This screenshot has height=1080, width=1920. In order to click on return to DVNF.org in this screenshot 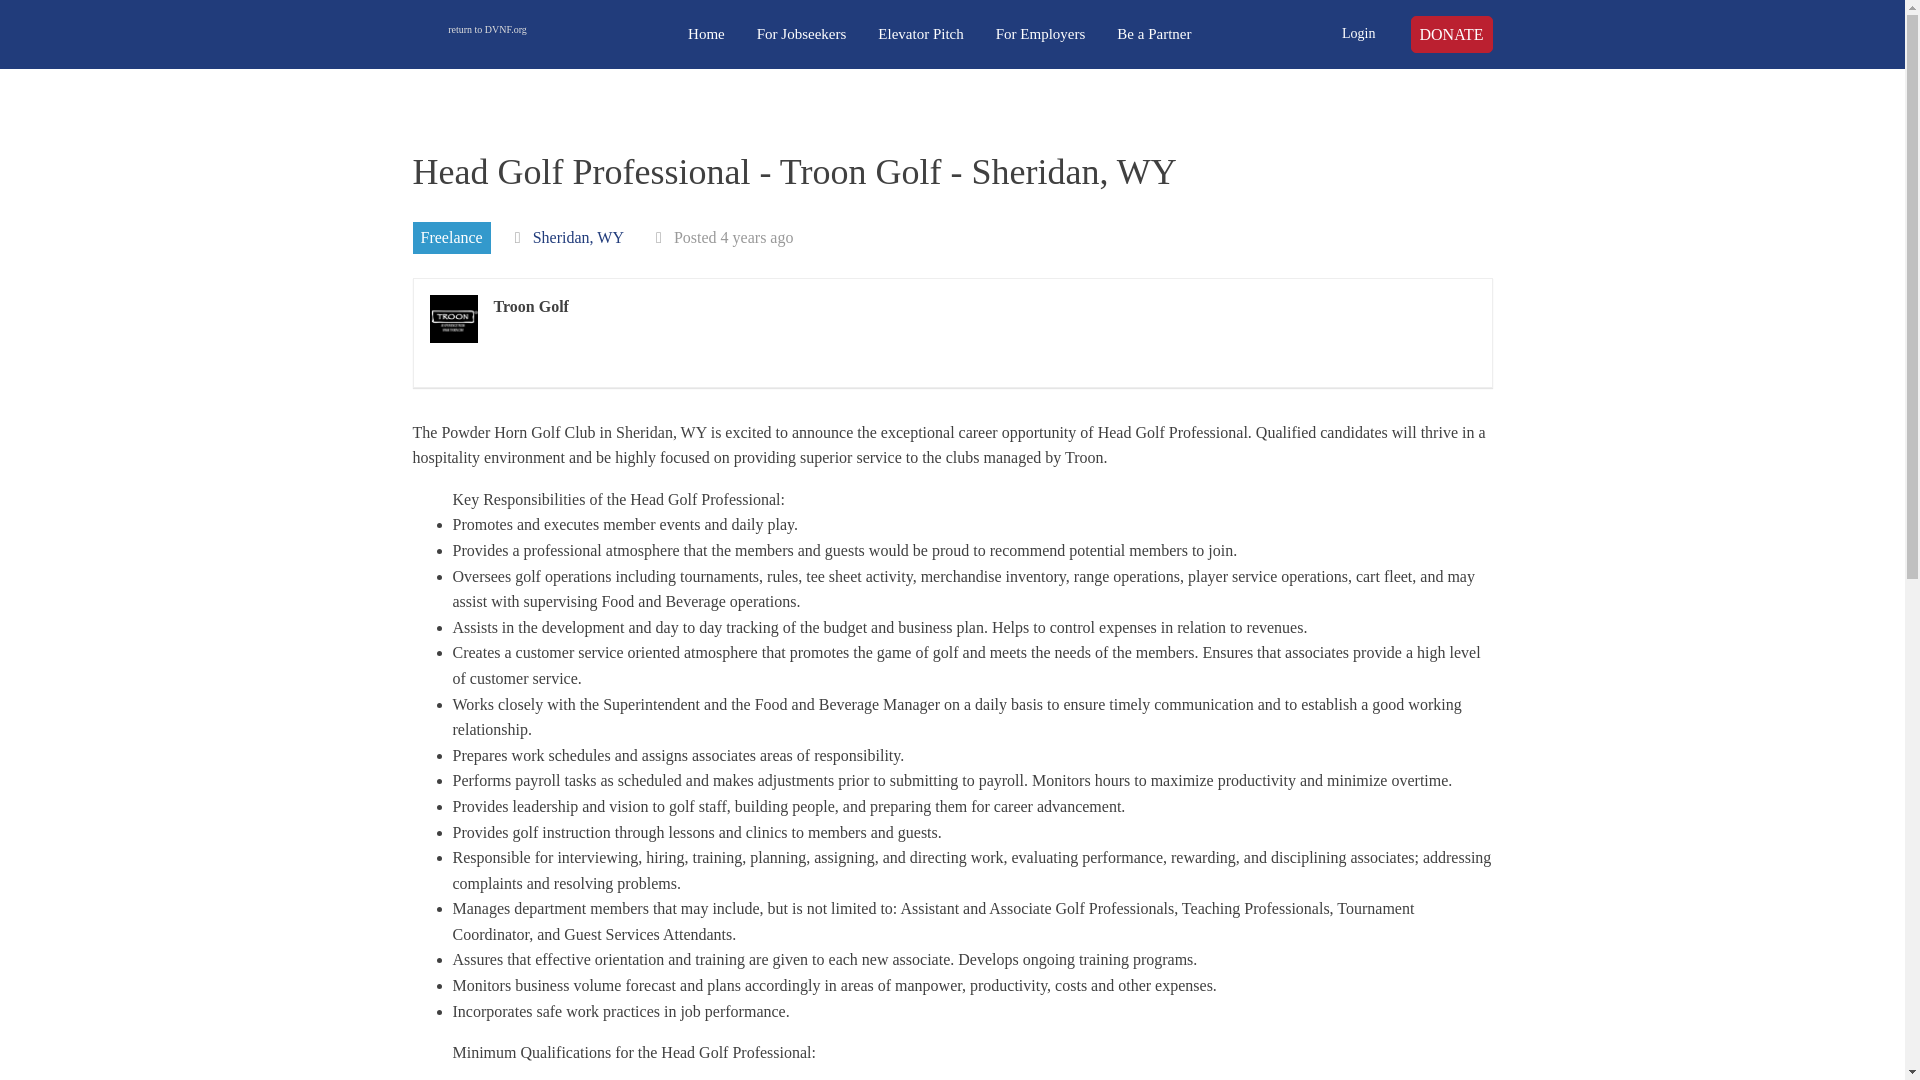, I will do `click(487, 34)`.